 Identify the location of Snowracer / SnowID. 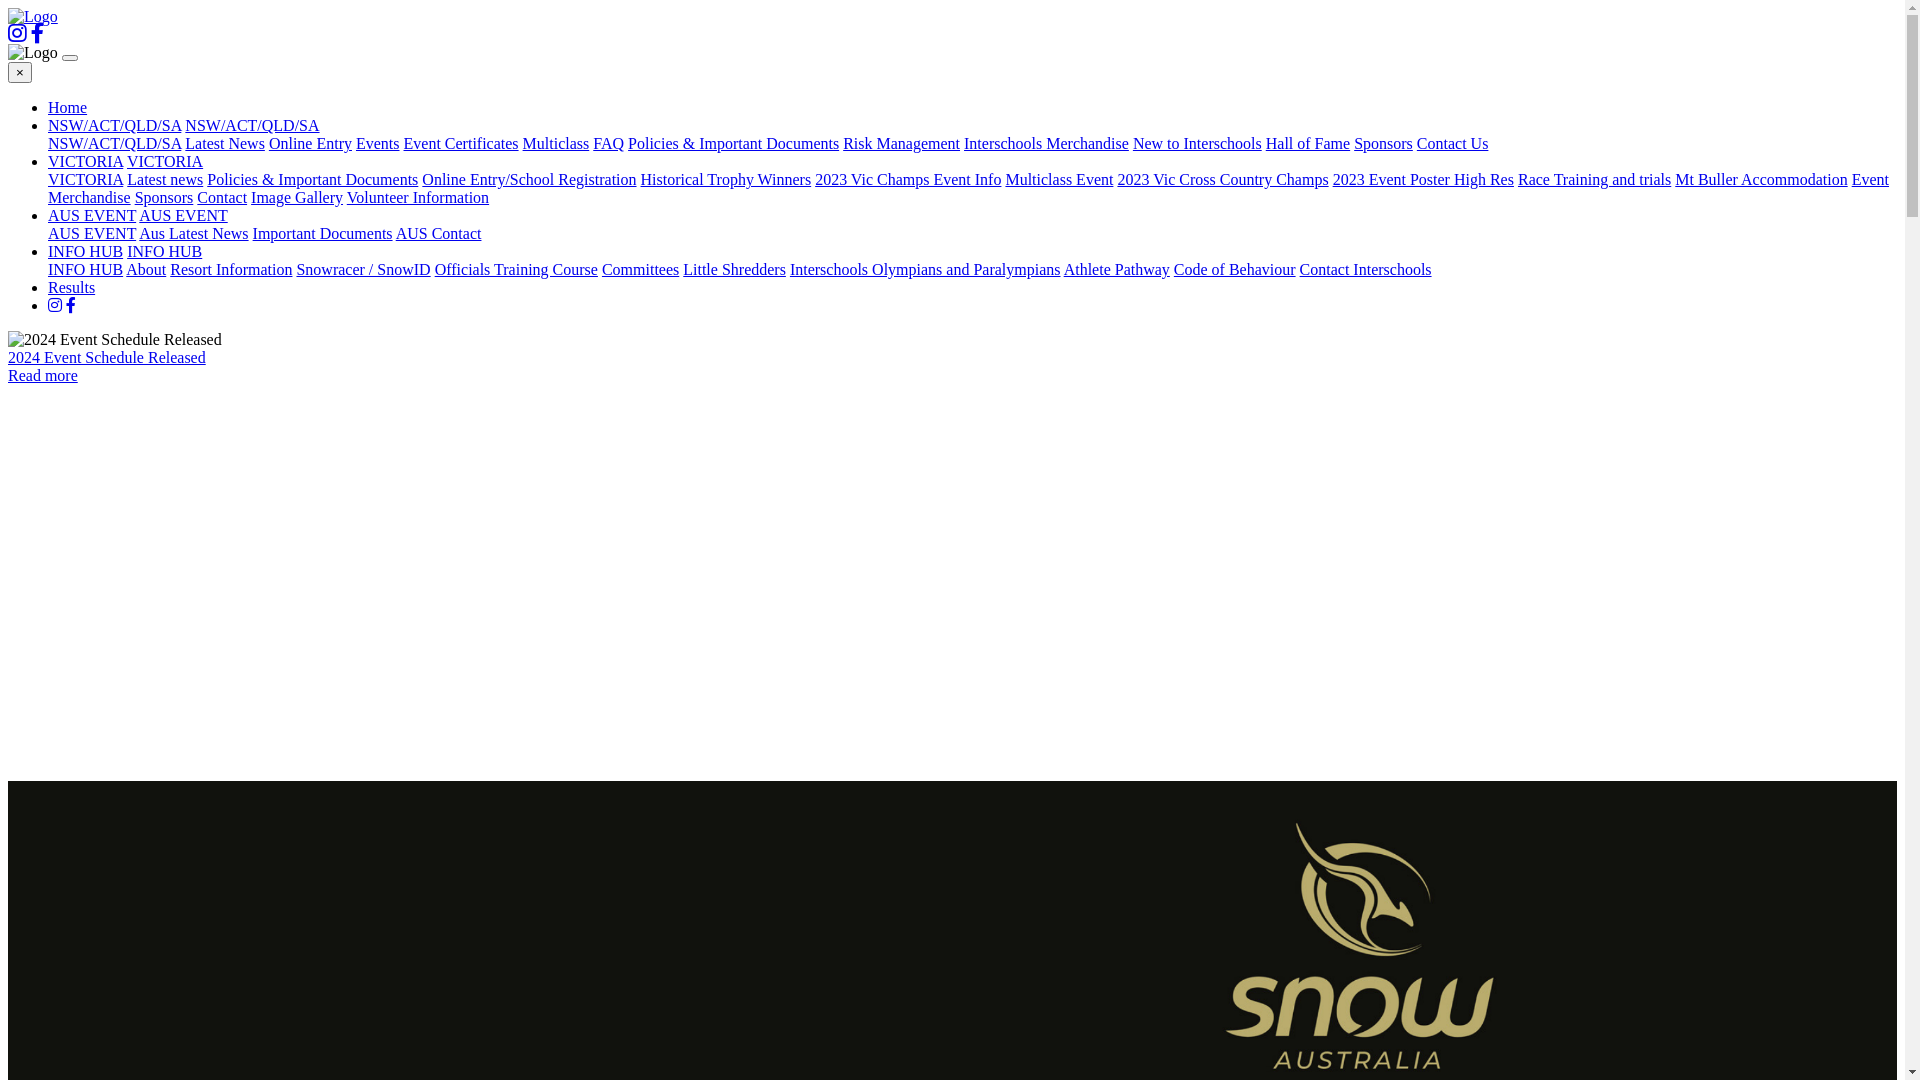
(363, 270).